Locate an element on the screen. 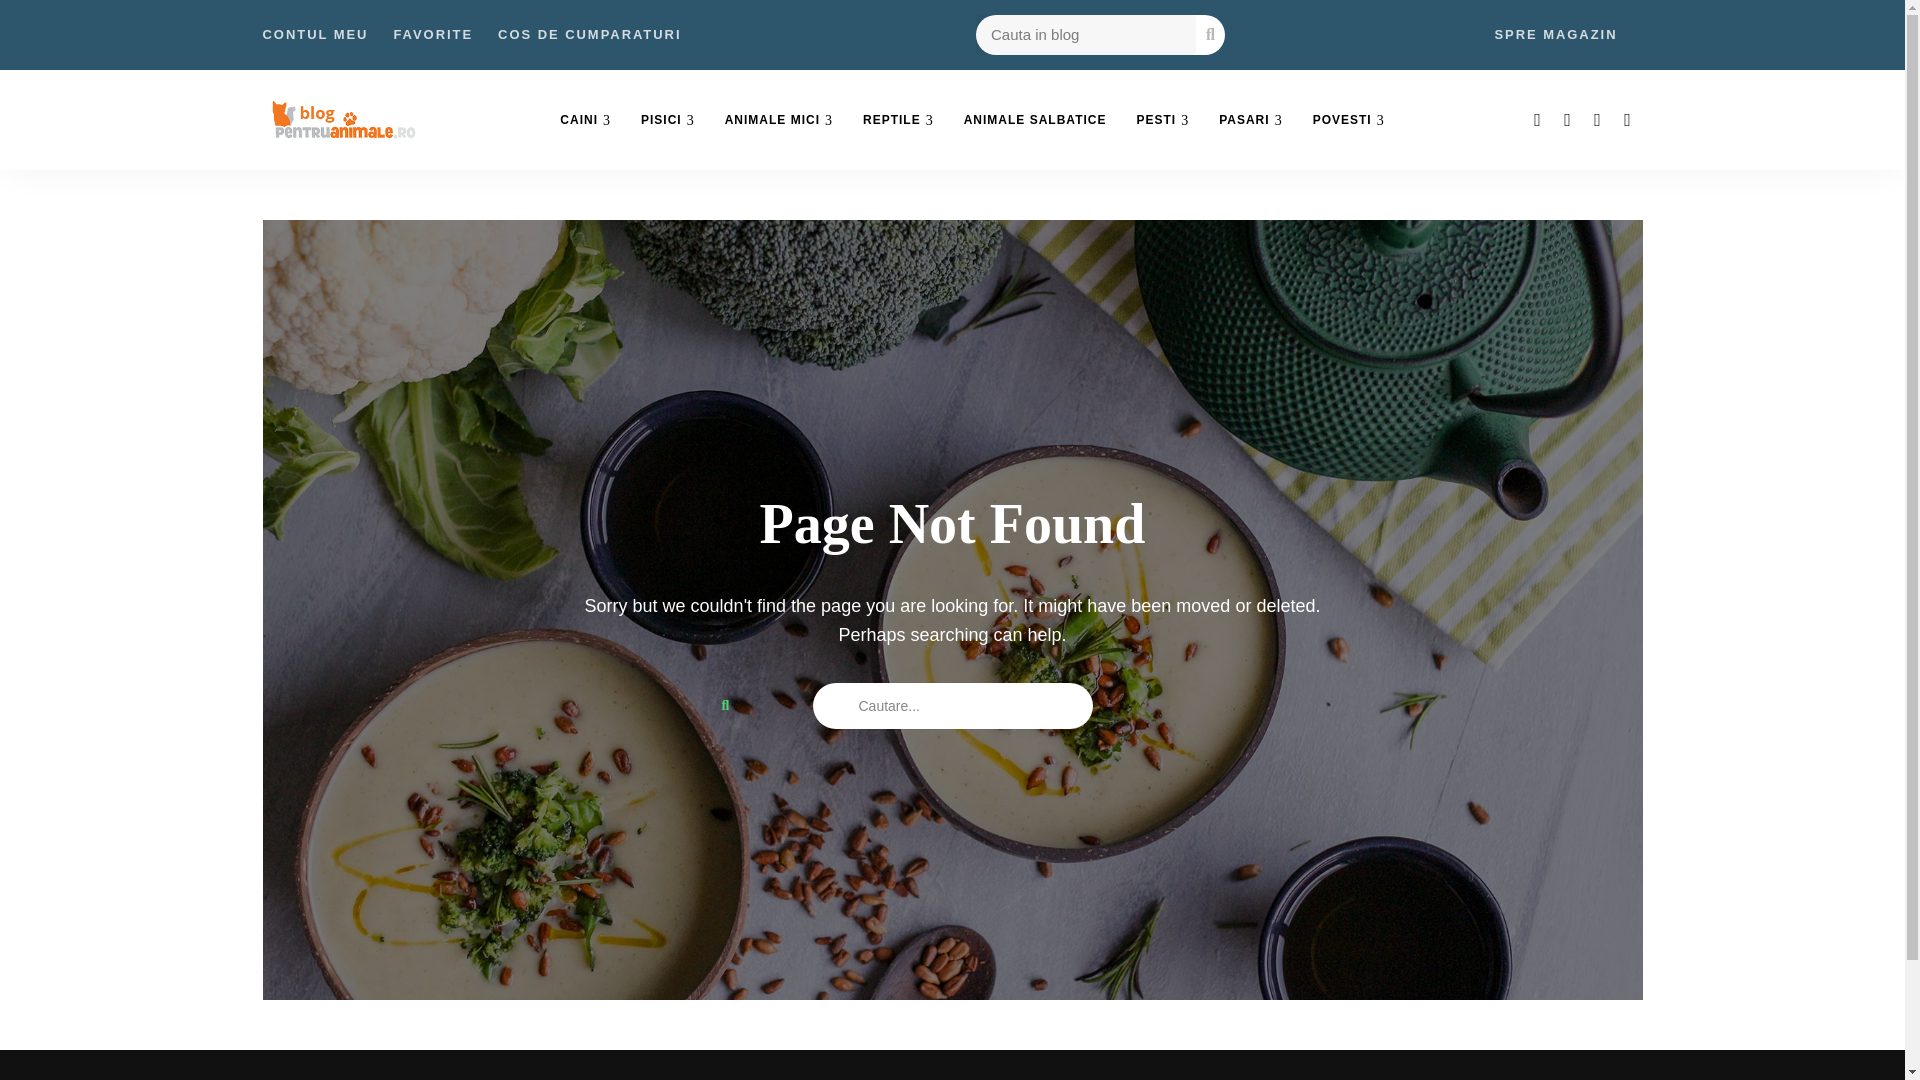 Image resolution: width=1920 pixels, height=1080 pixels. ANIMALE MICI is located at coordinates (779, 120).